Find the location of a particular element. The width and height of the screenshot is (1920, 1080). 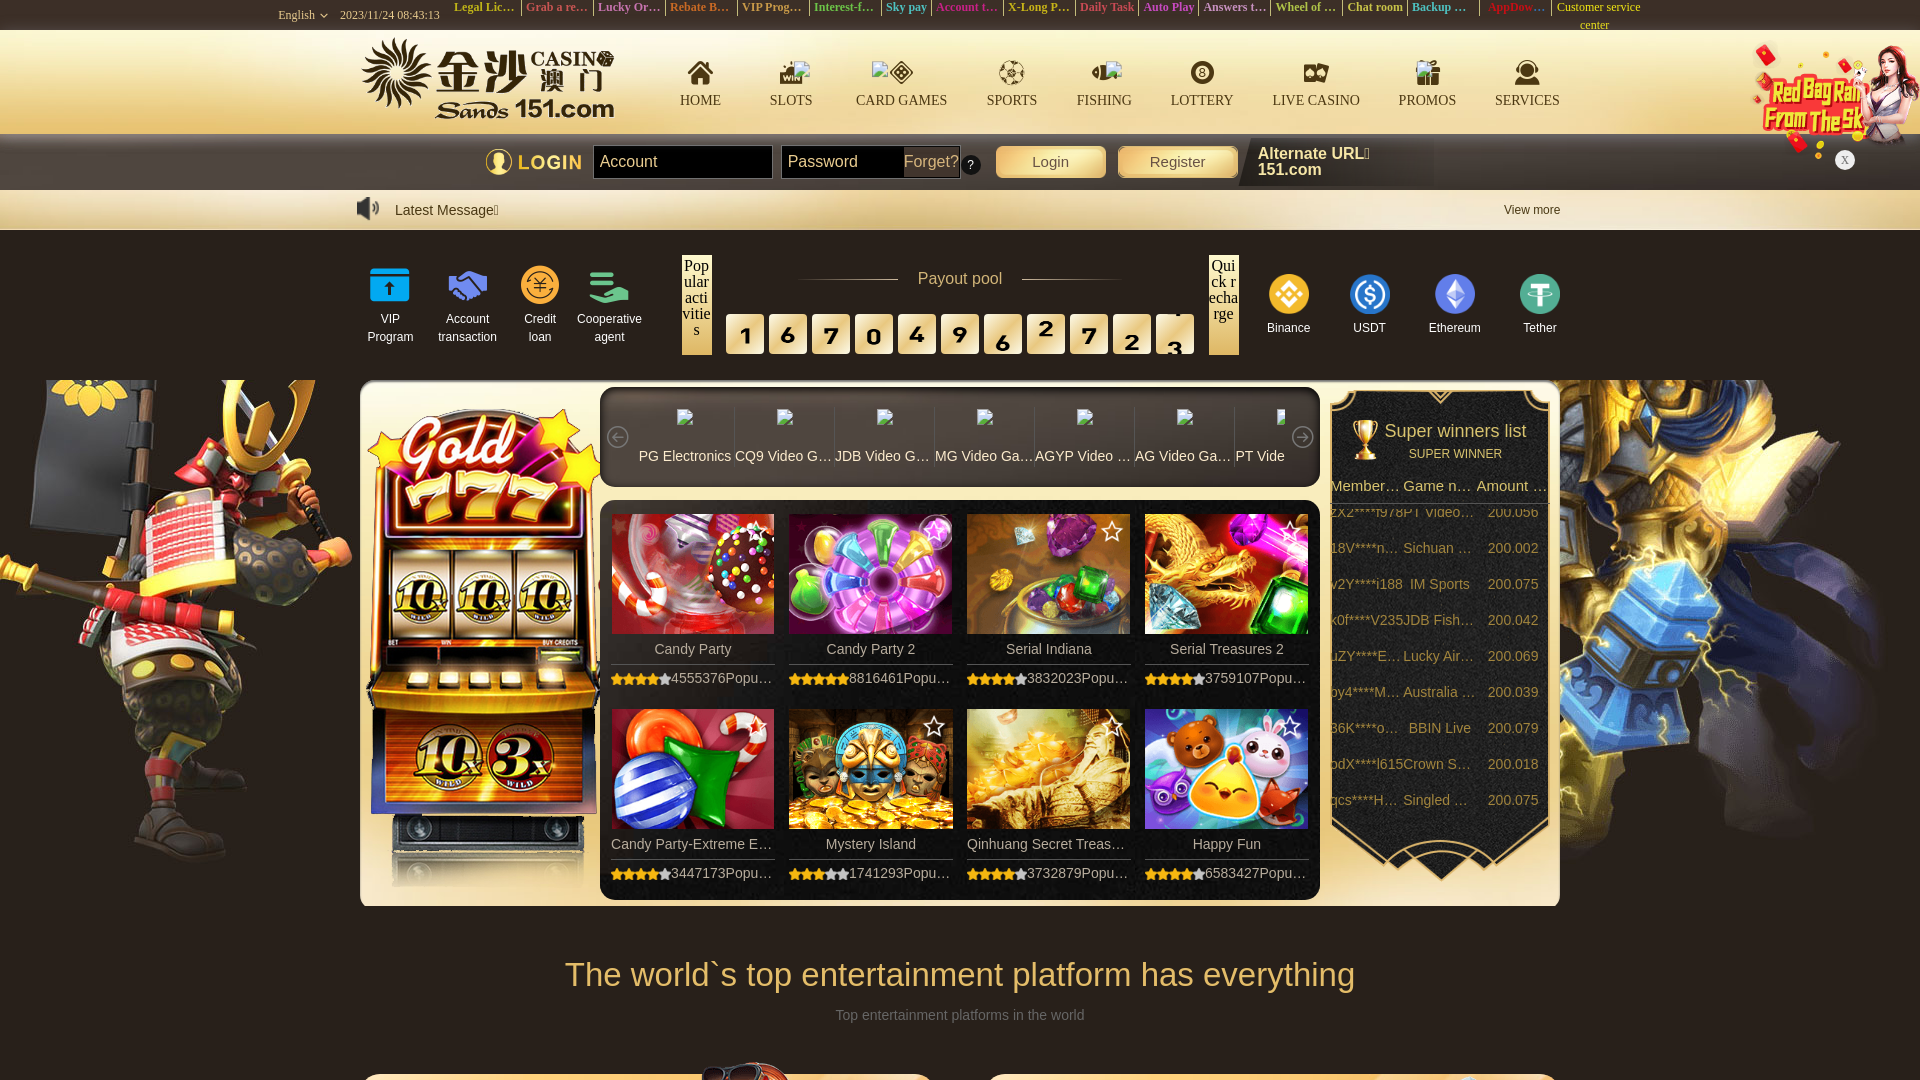

HOME is located at coordinates (701, 82).